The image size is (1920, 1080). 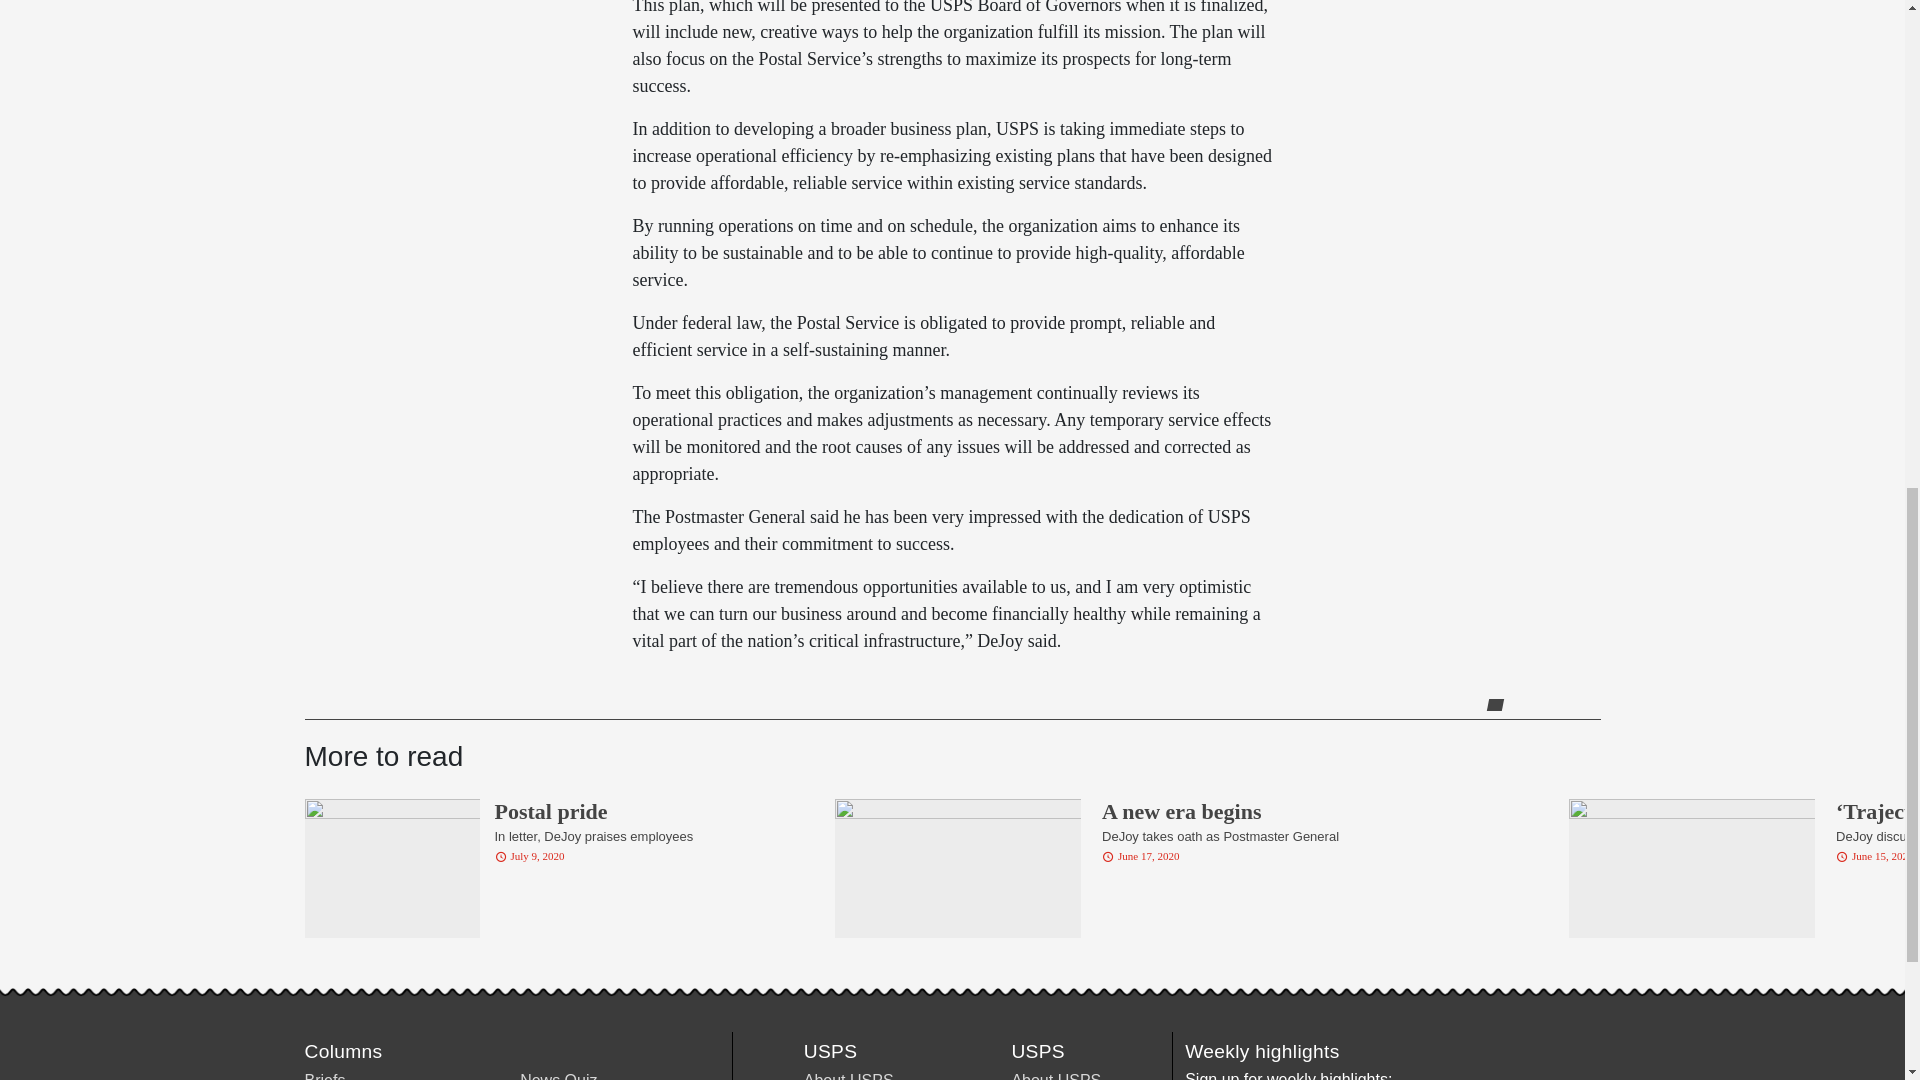 I want to click on Briefs, so click(x=324, y=1076).